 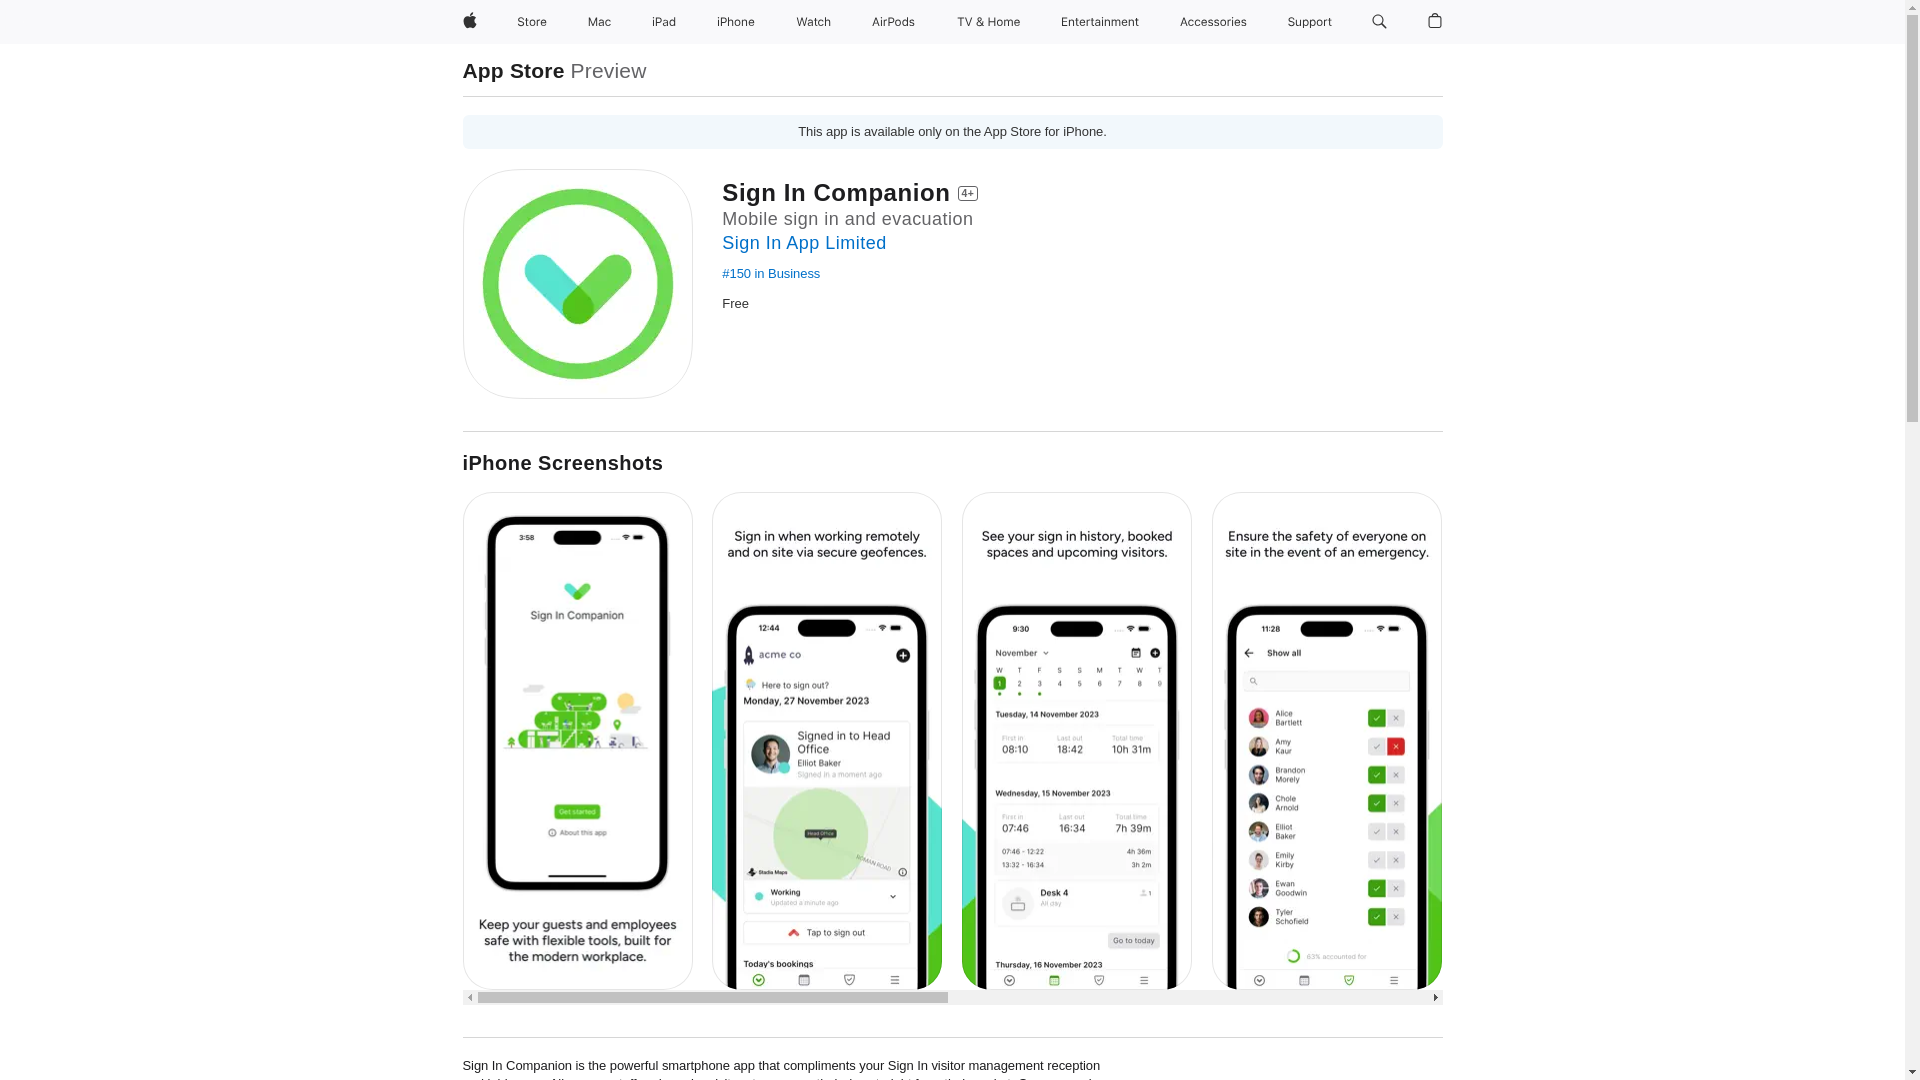 I want to click on Store, so click(x=531, y=22).